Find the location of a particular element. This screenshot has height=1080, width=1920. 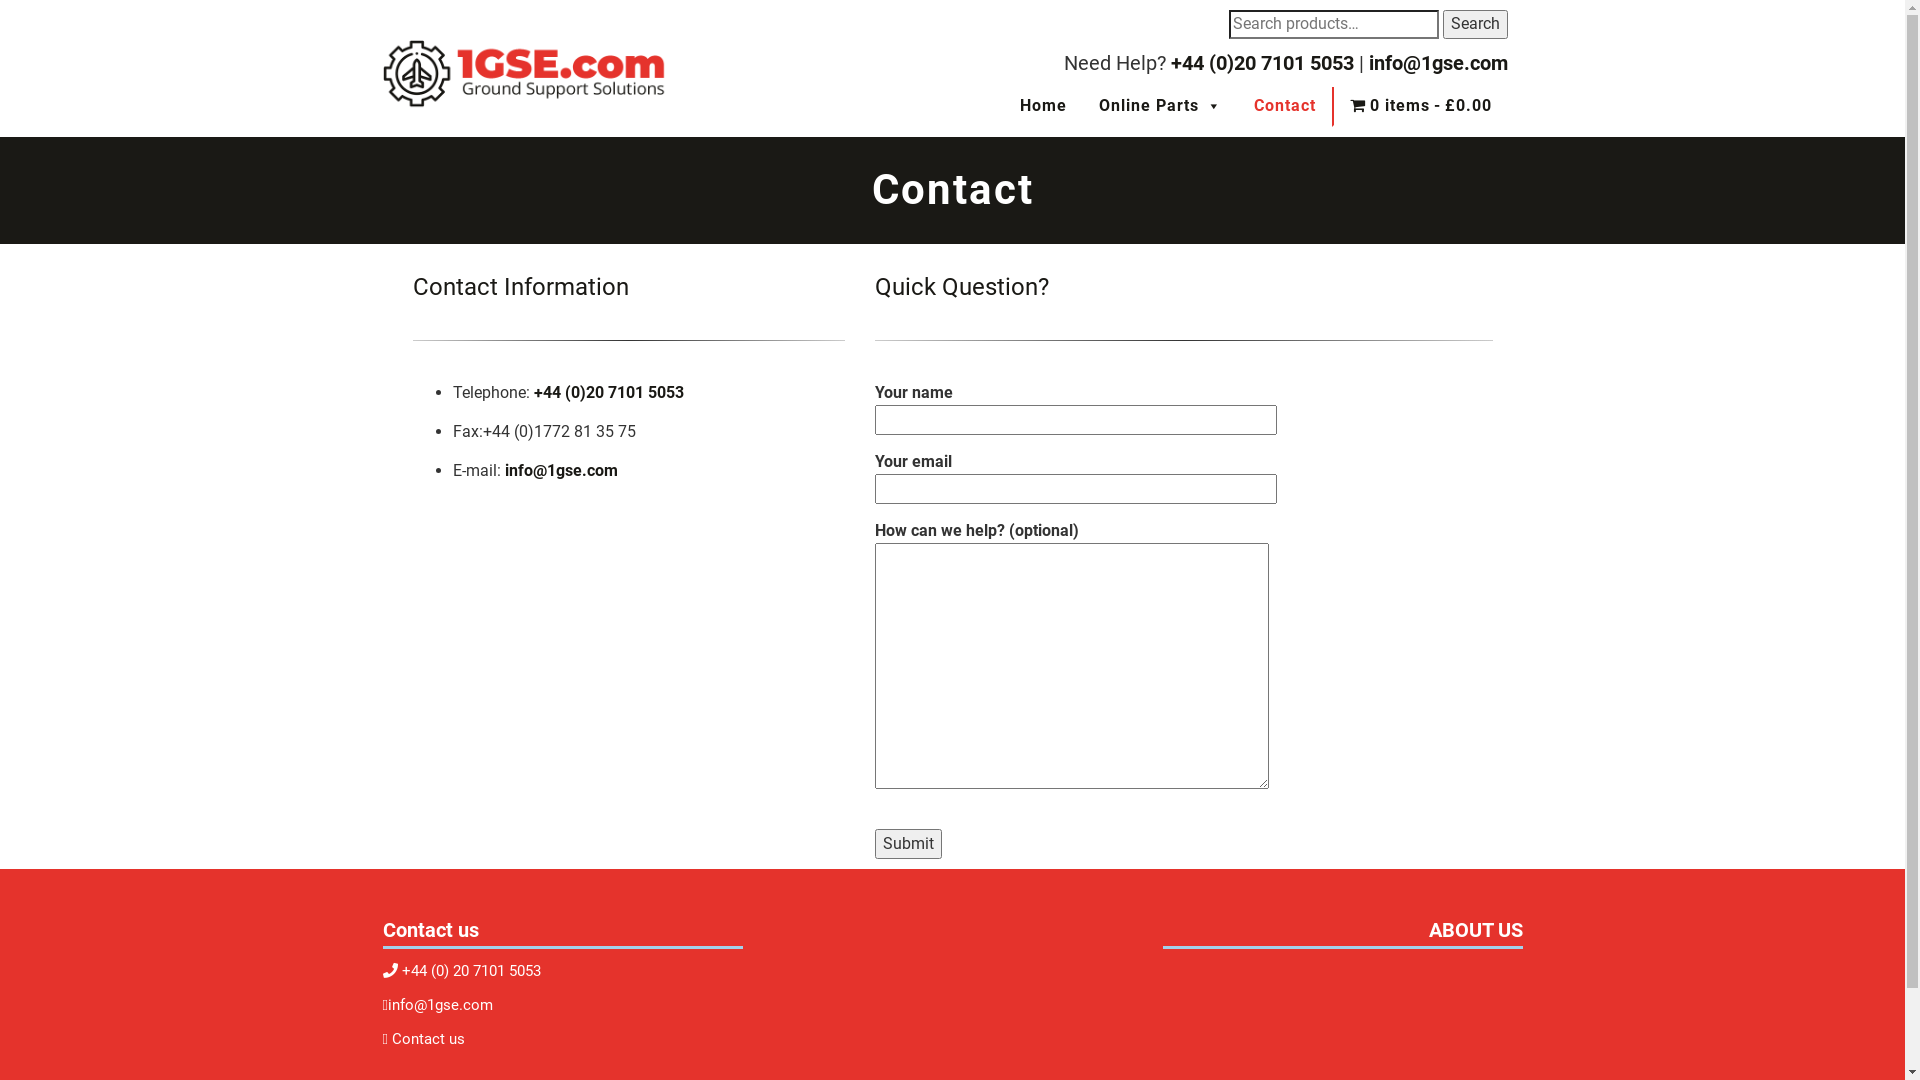

info@1gse.com is located at coordinates (560, 470).